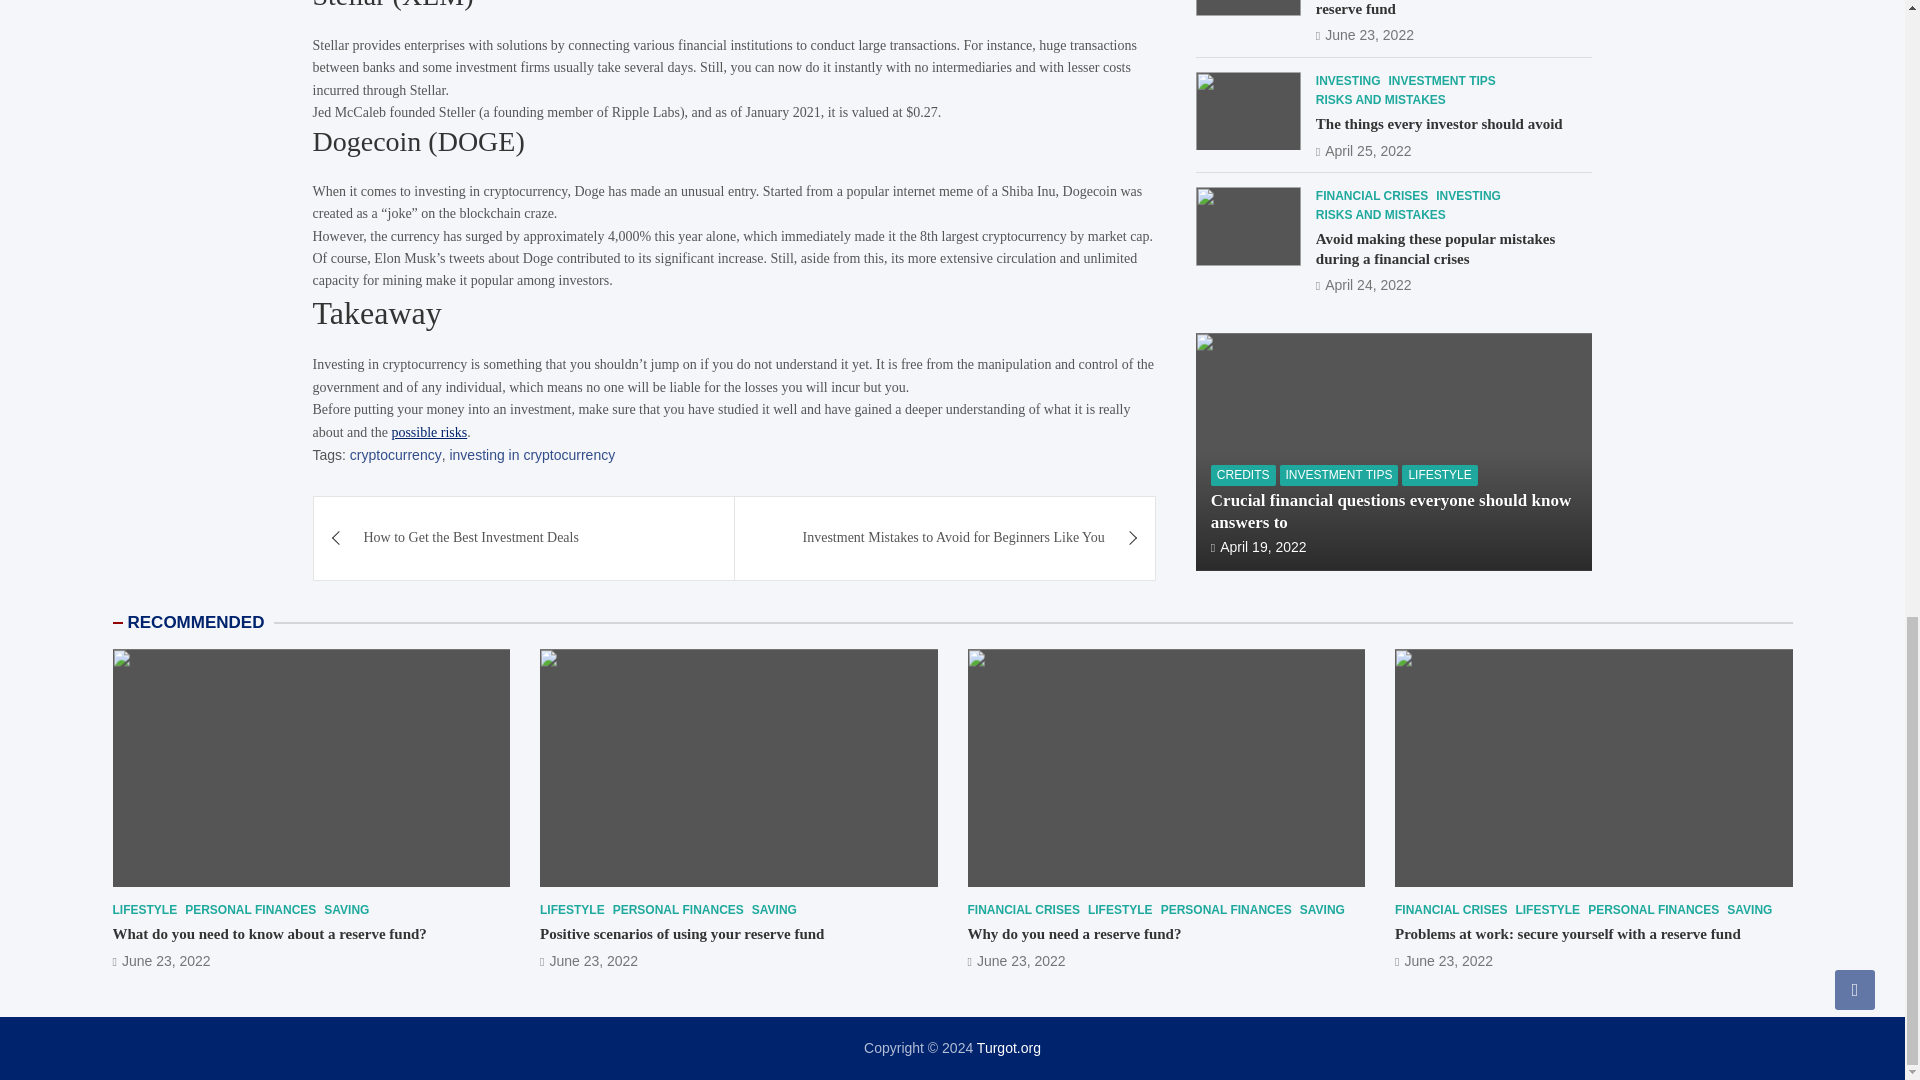 This screenshot has width=1920, height=1080. I want to click on possible risks, so click(428, 431).